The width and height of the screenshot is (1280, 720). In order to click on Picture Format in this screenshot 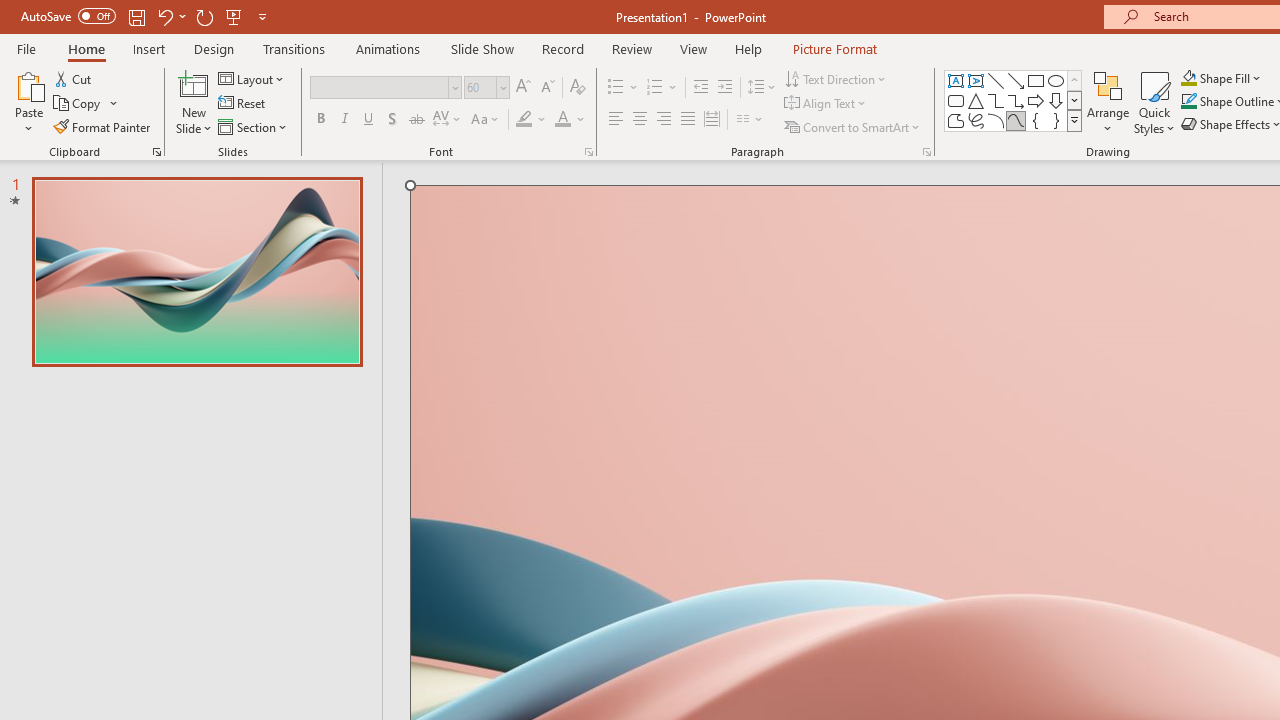, I will do `click(834, 48)`.